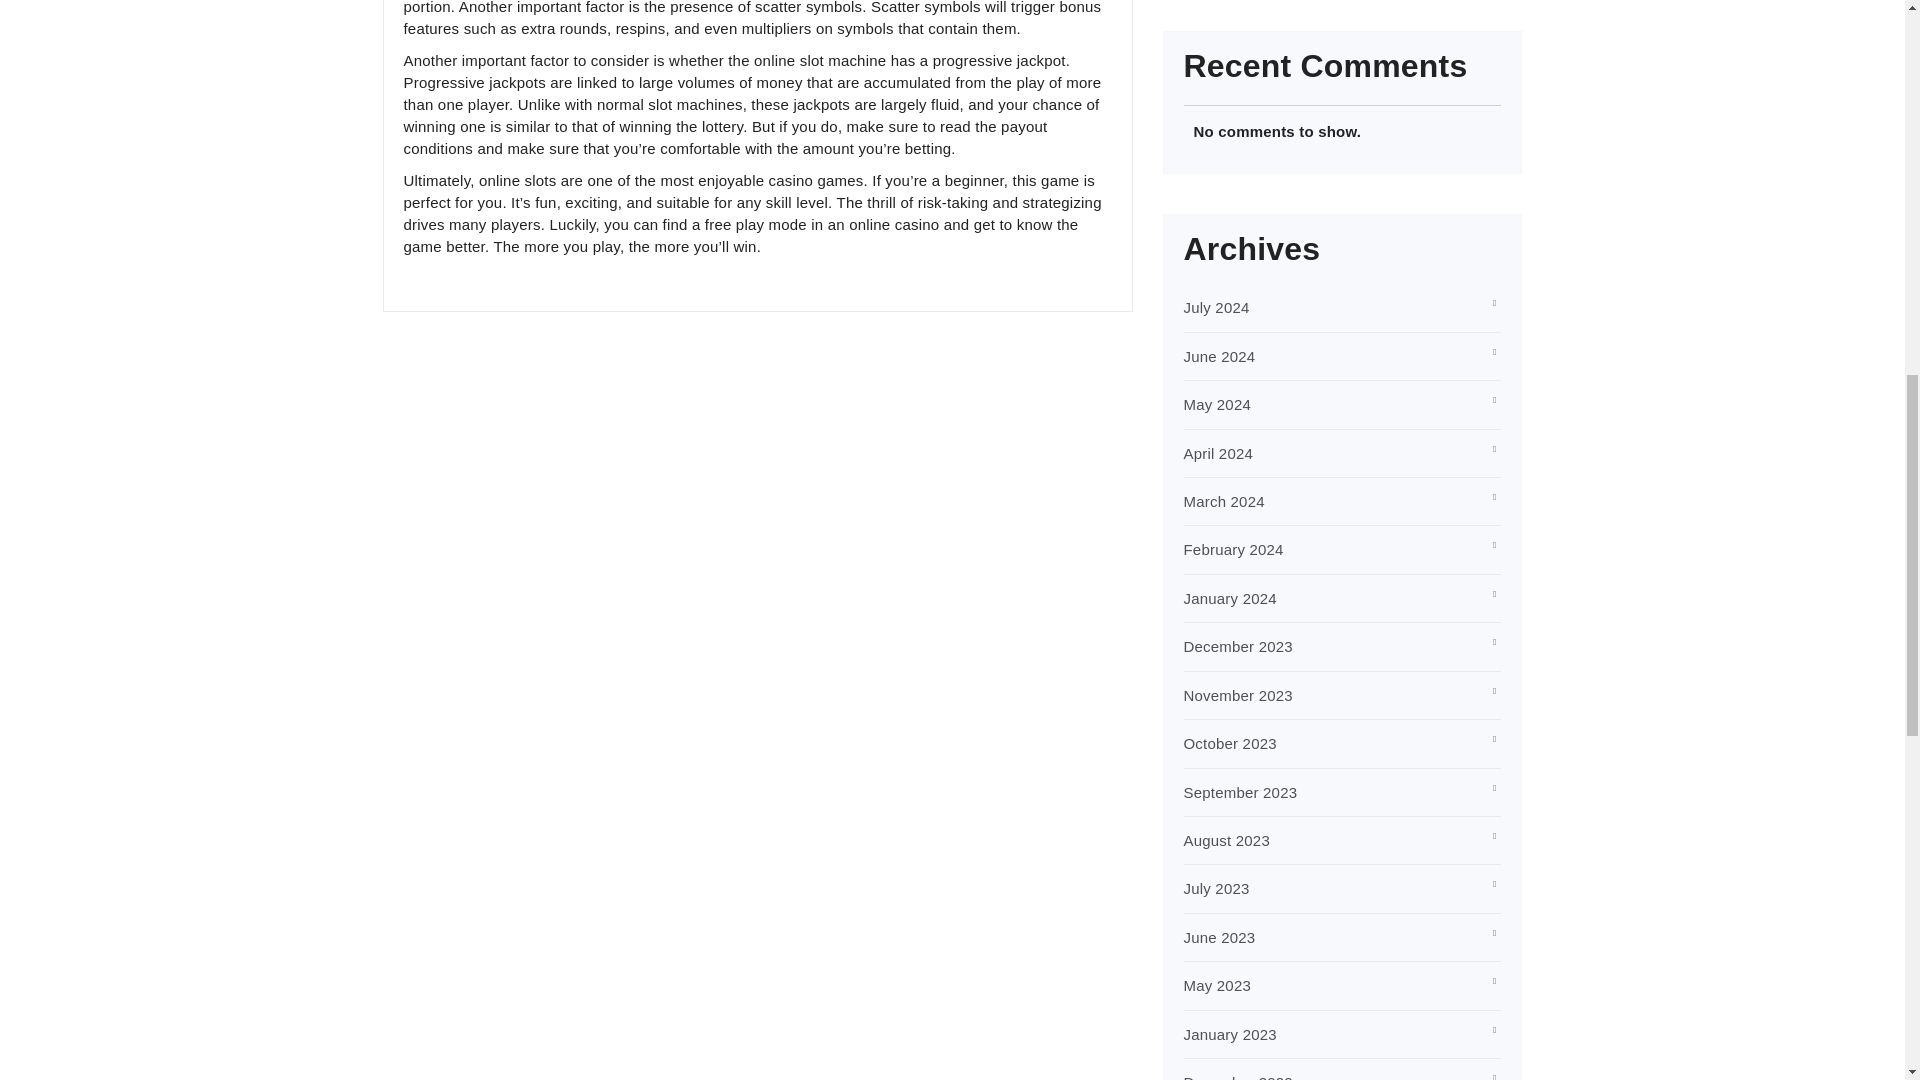 The image size is (1920, 1080). Describe the element at coordinates (1218, 404) in the screenshot. I see `May 2024` at that location.